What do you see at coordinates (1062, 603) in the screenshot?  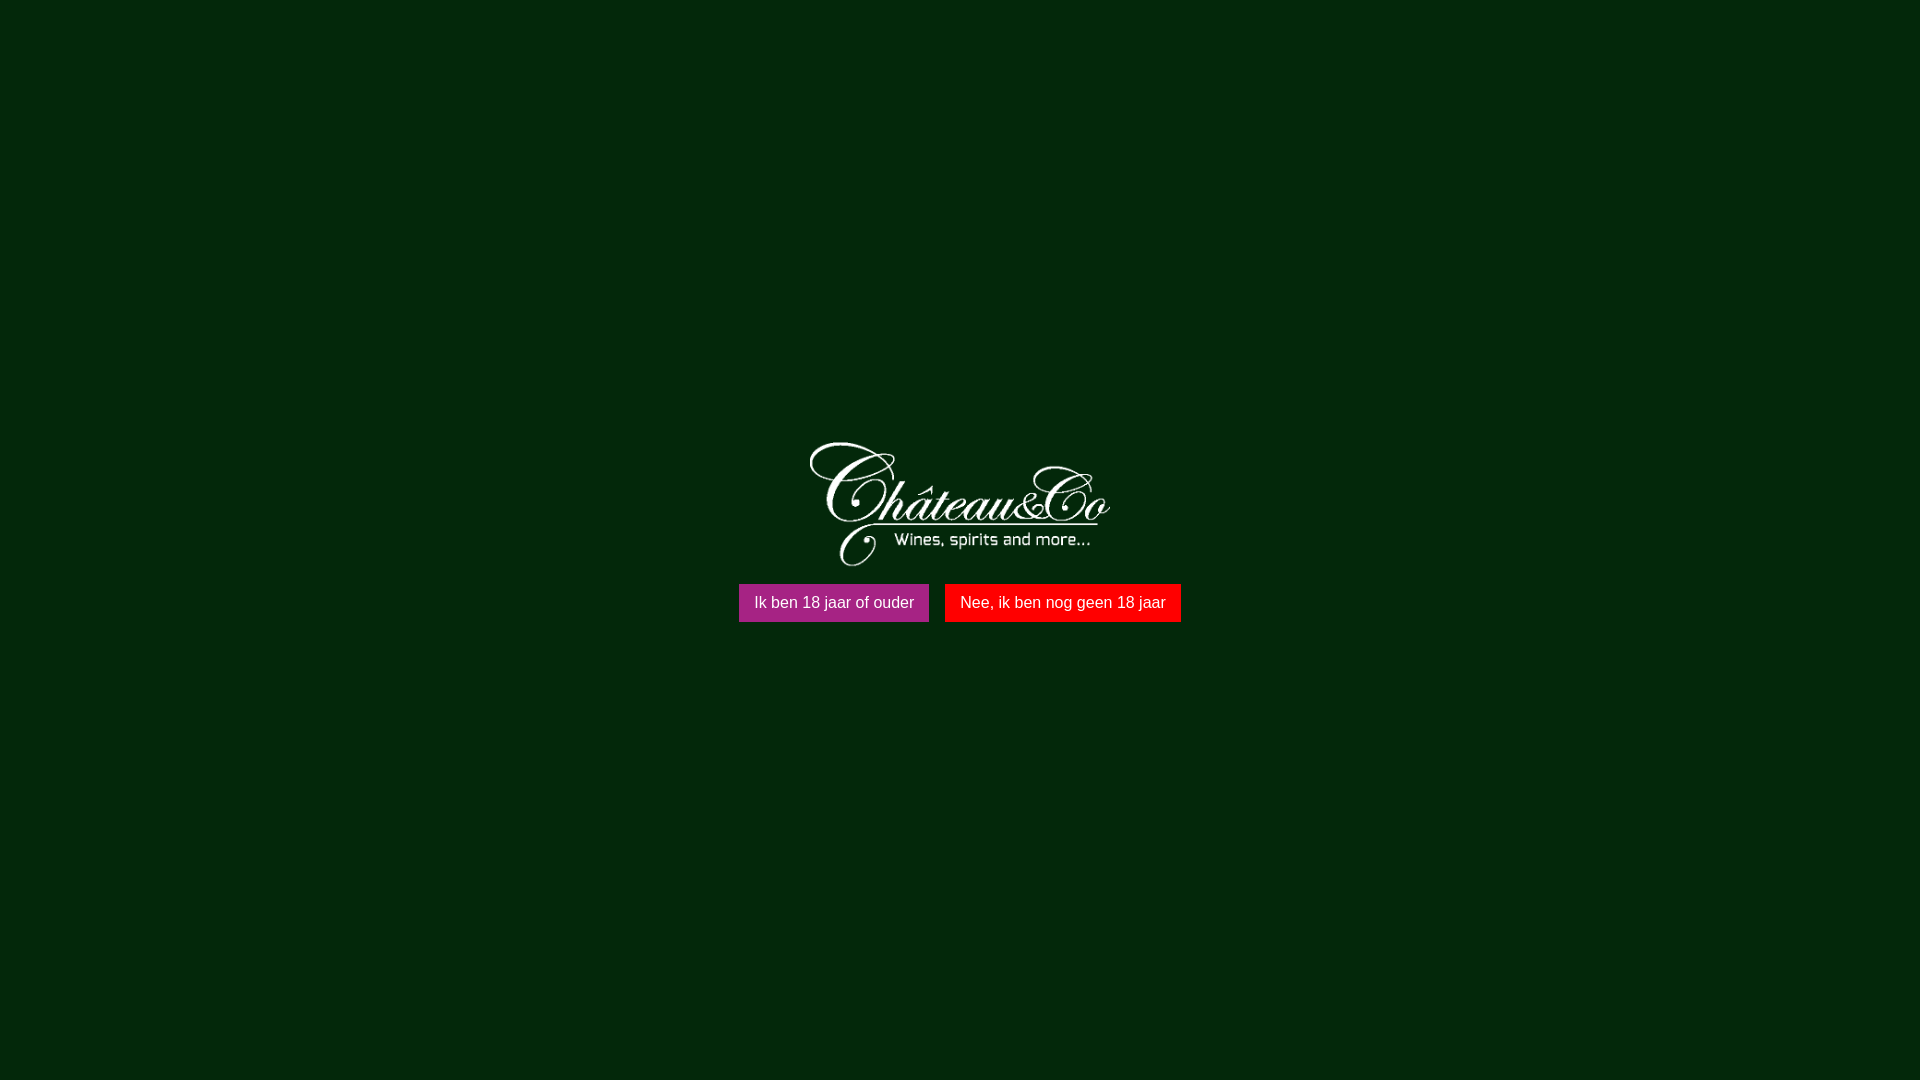 I see `Nee, ik ben nog geen 18 jaar` at bounding box center [1062, 603].